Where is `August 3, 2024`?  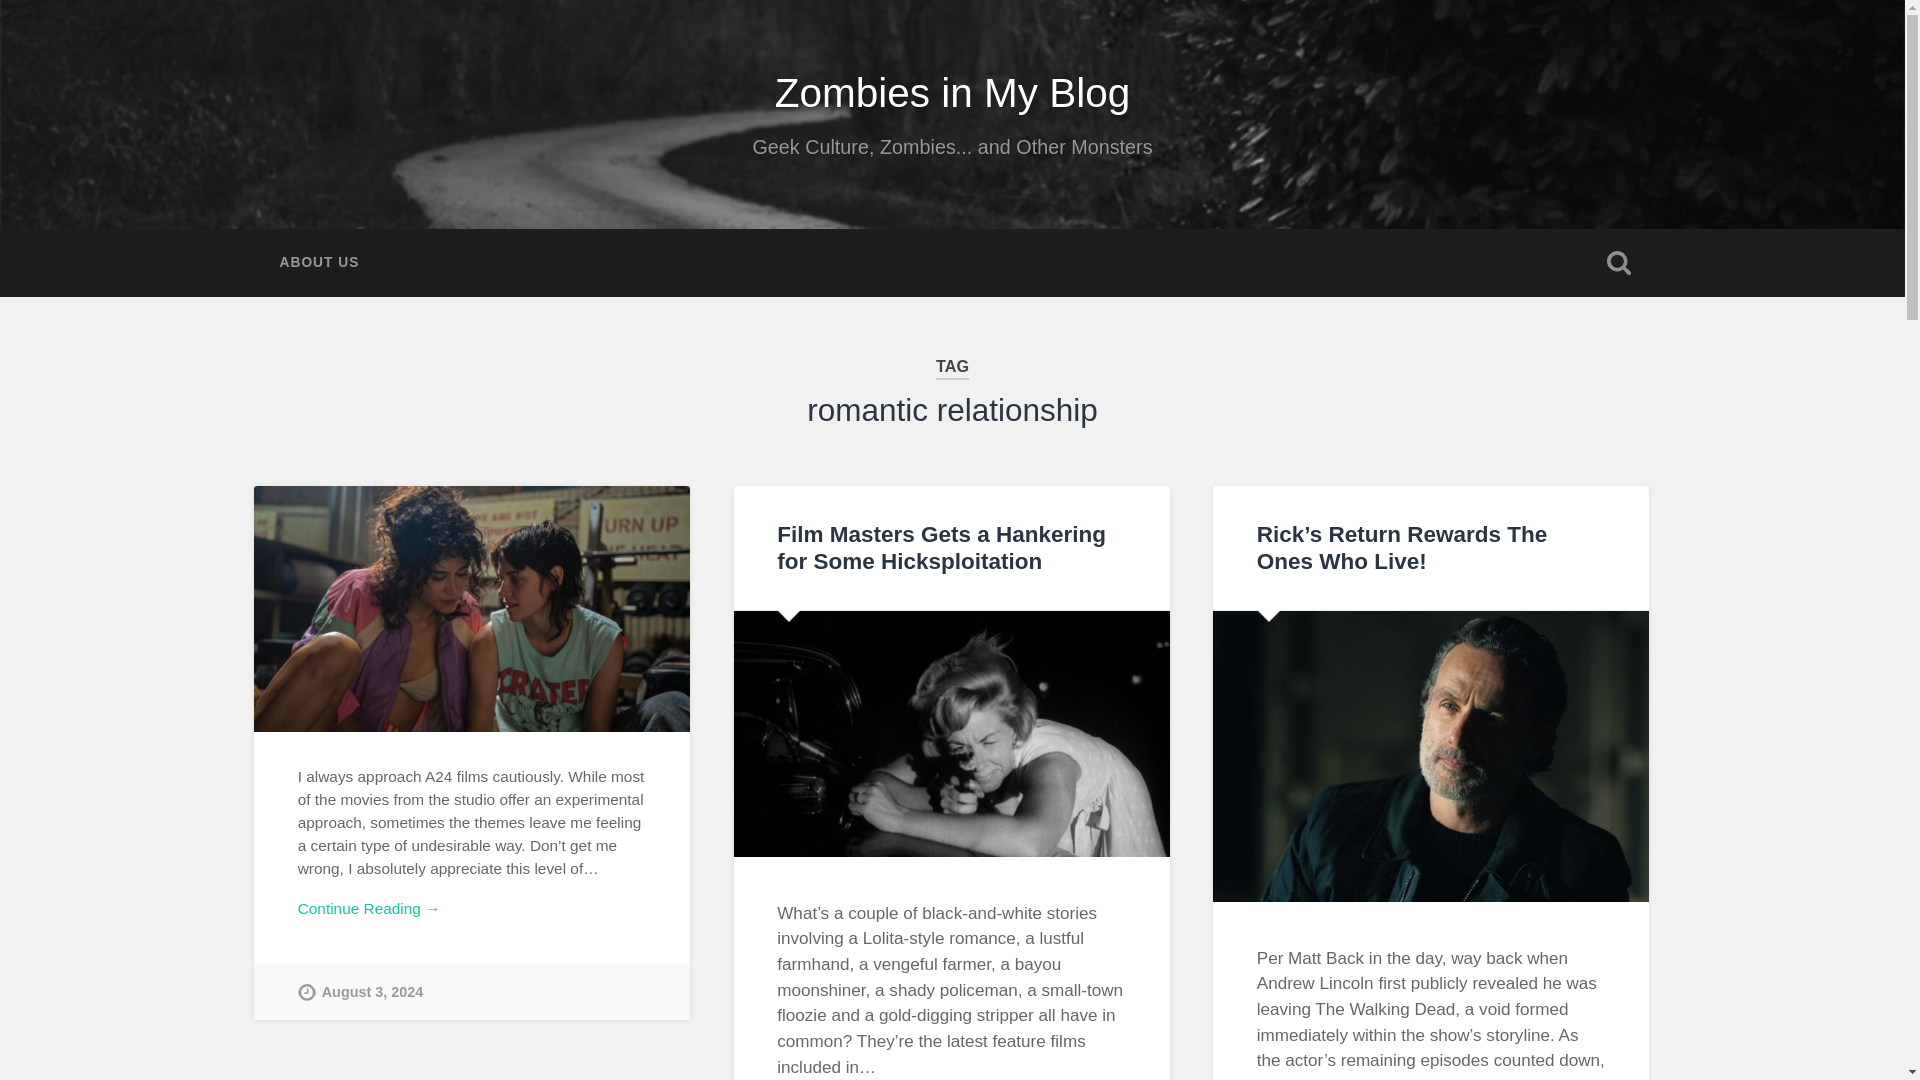 August 3, 2024 is located at coordinates (360, 992).